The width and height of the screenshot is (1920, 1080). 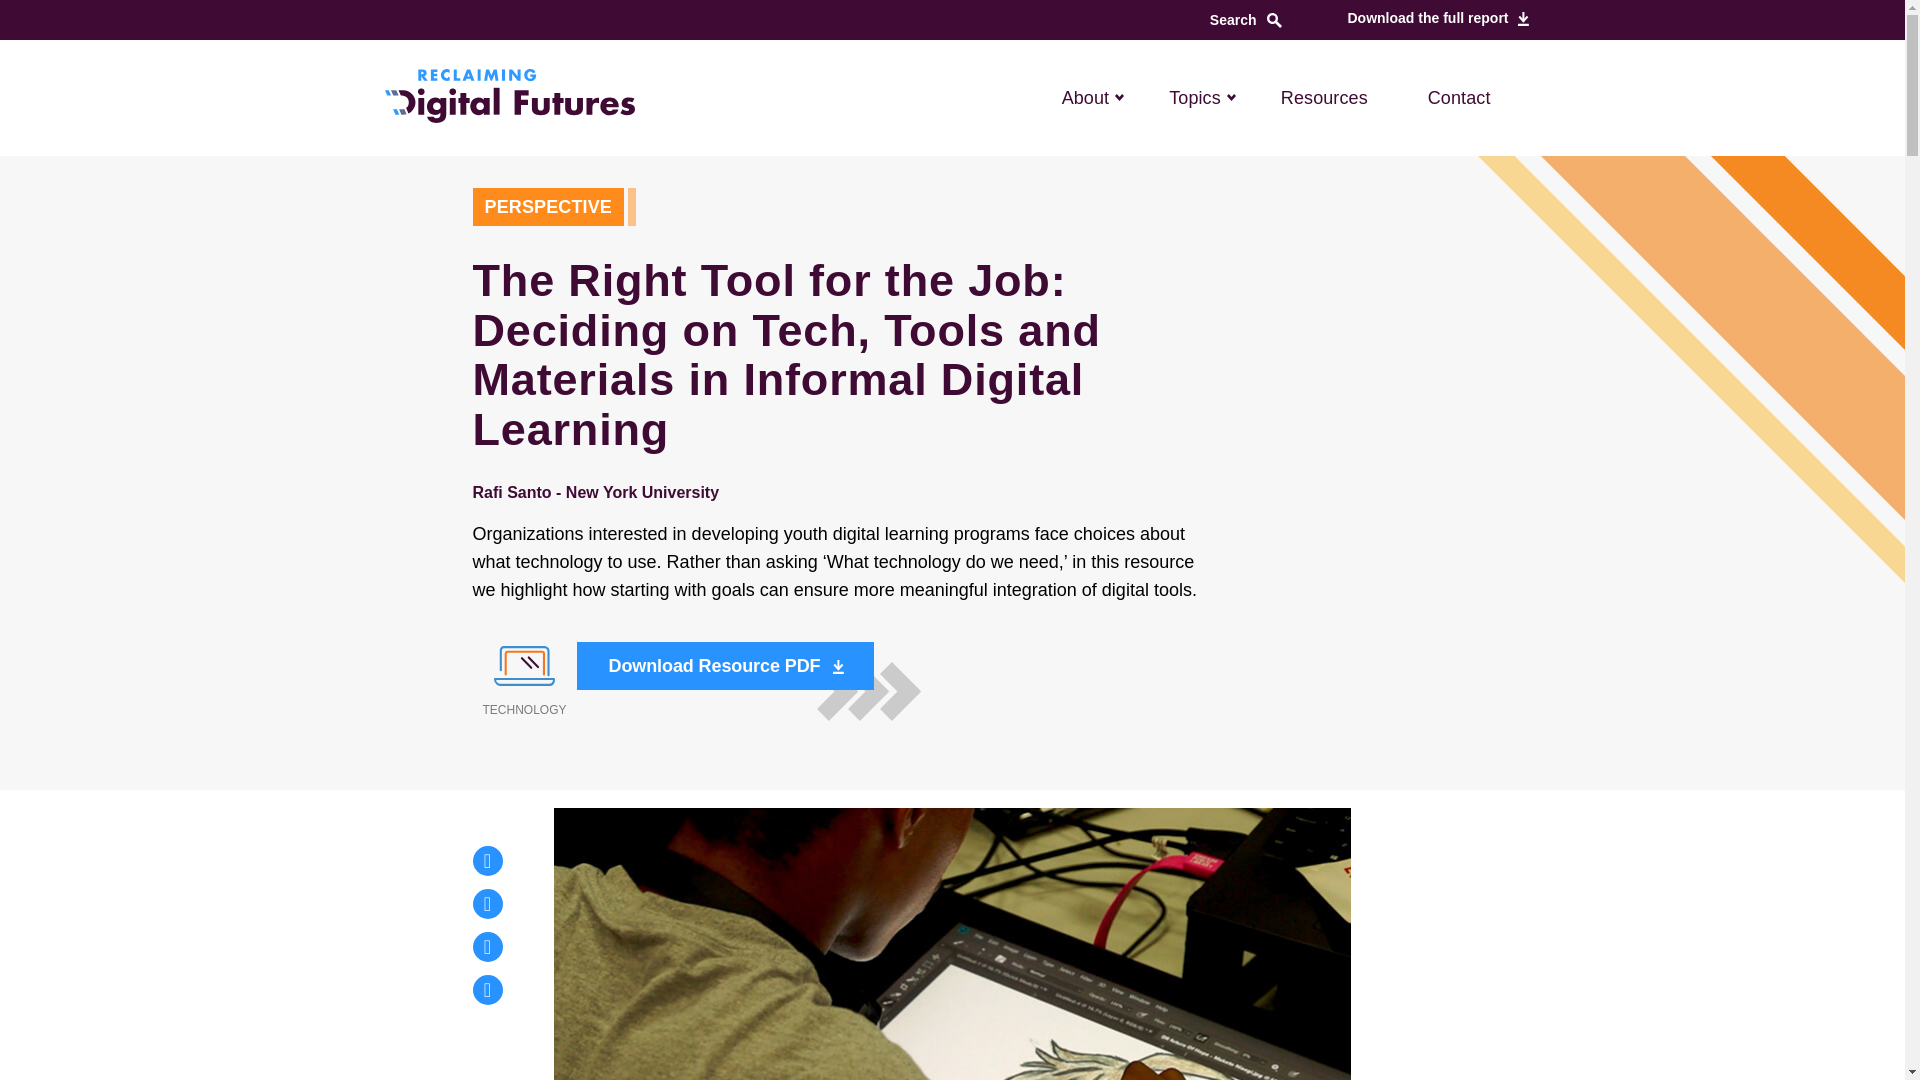 I want to click on Download the full report, so click(x=1433, y=18).